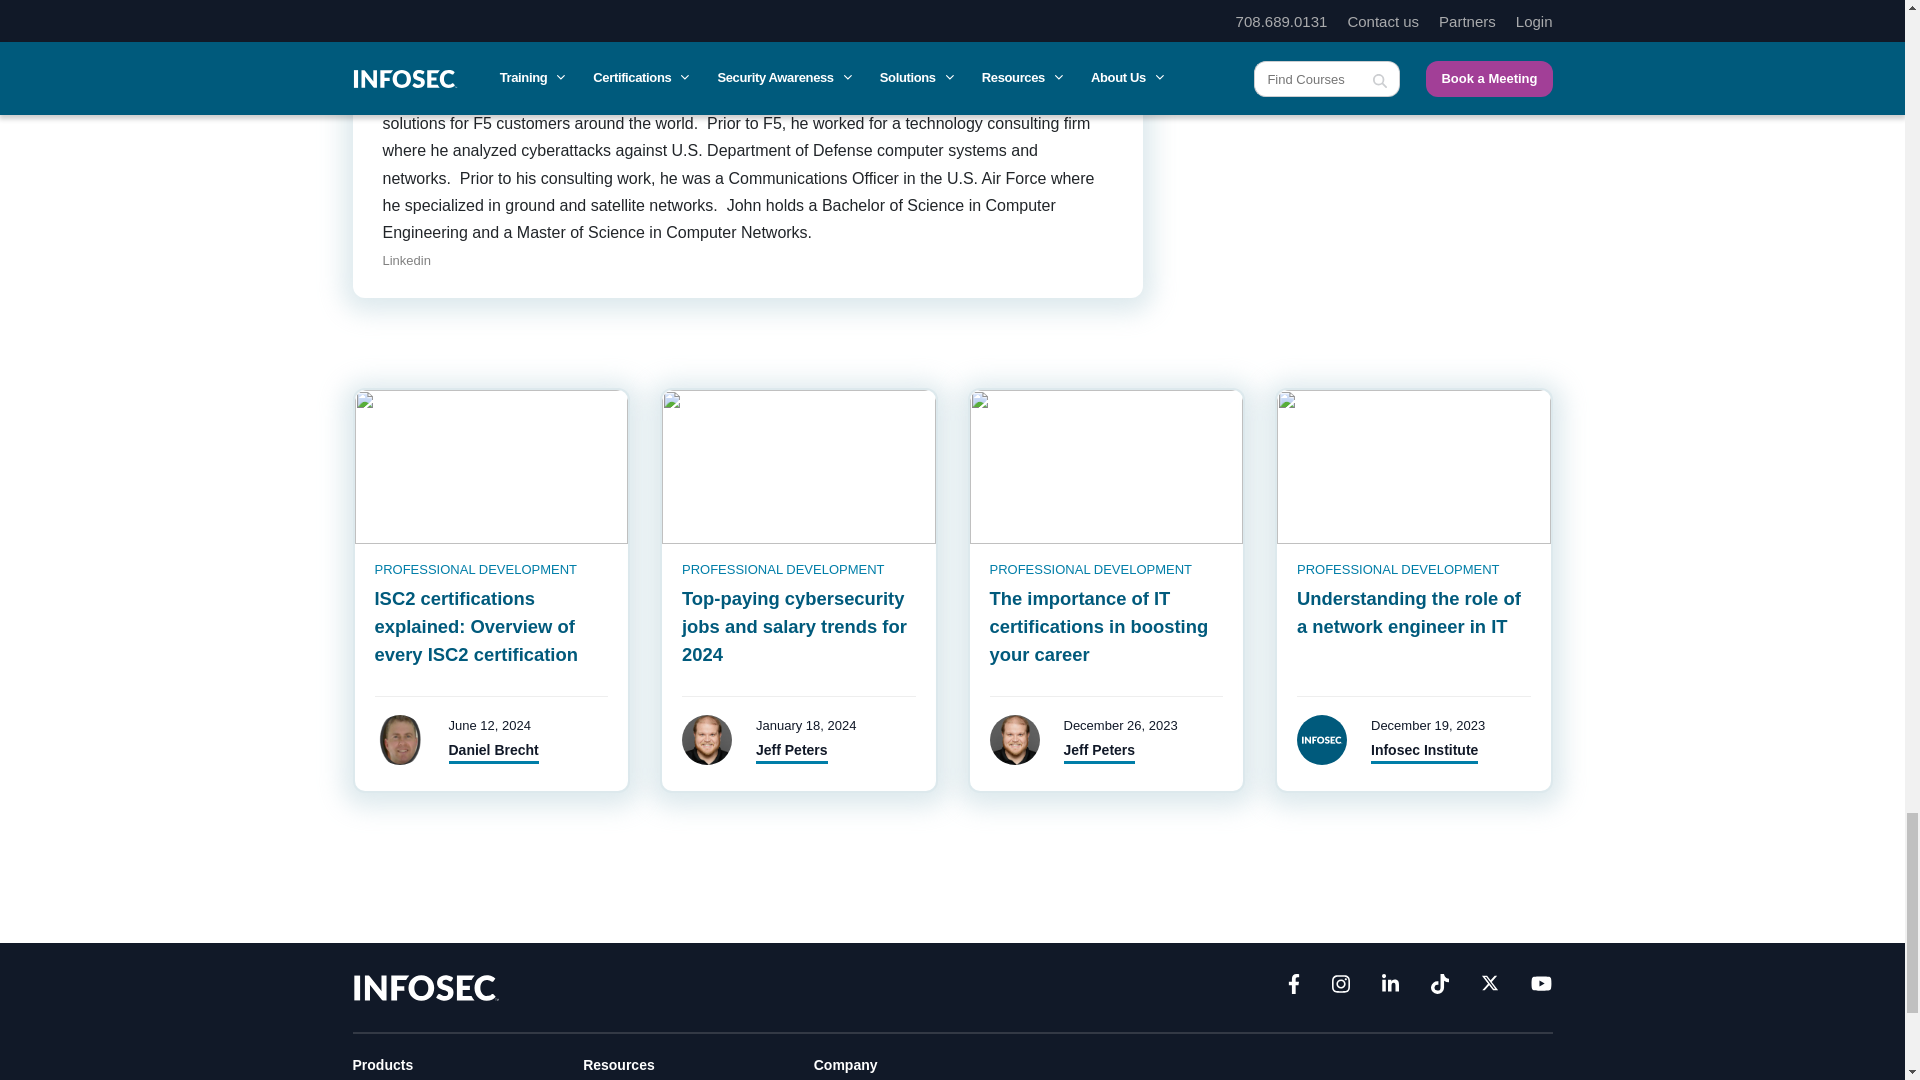  I want to click on Instagram, so click(1340, 988).